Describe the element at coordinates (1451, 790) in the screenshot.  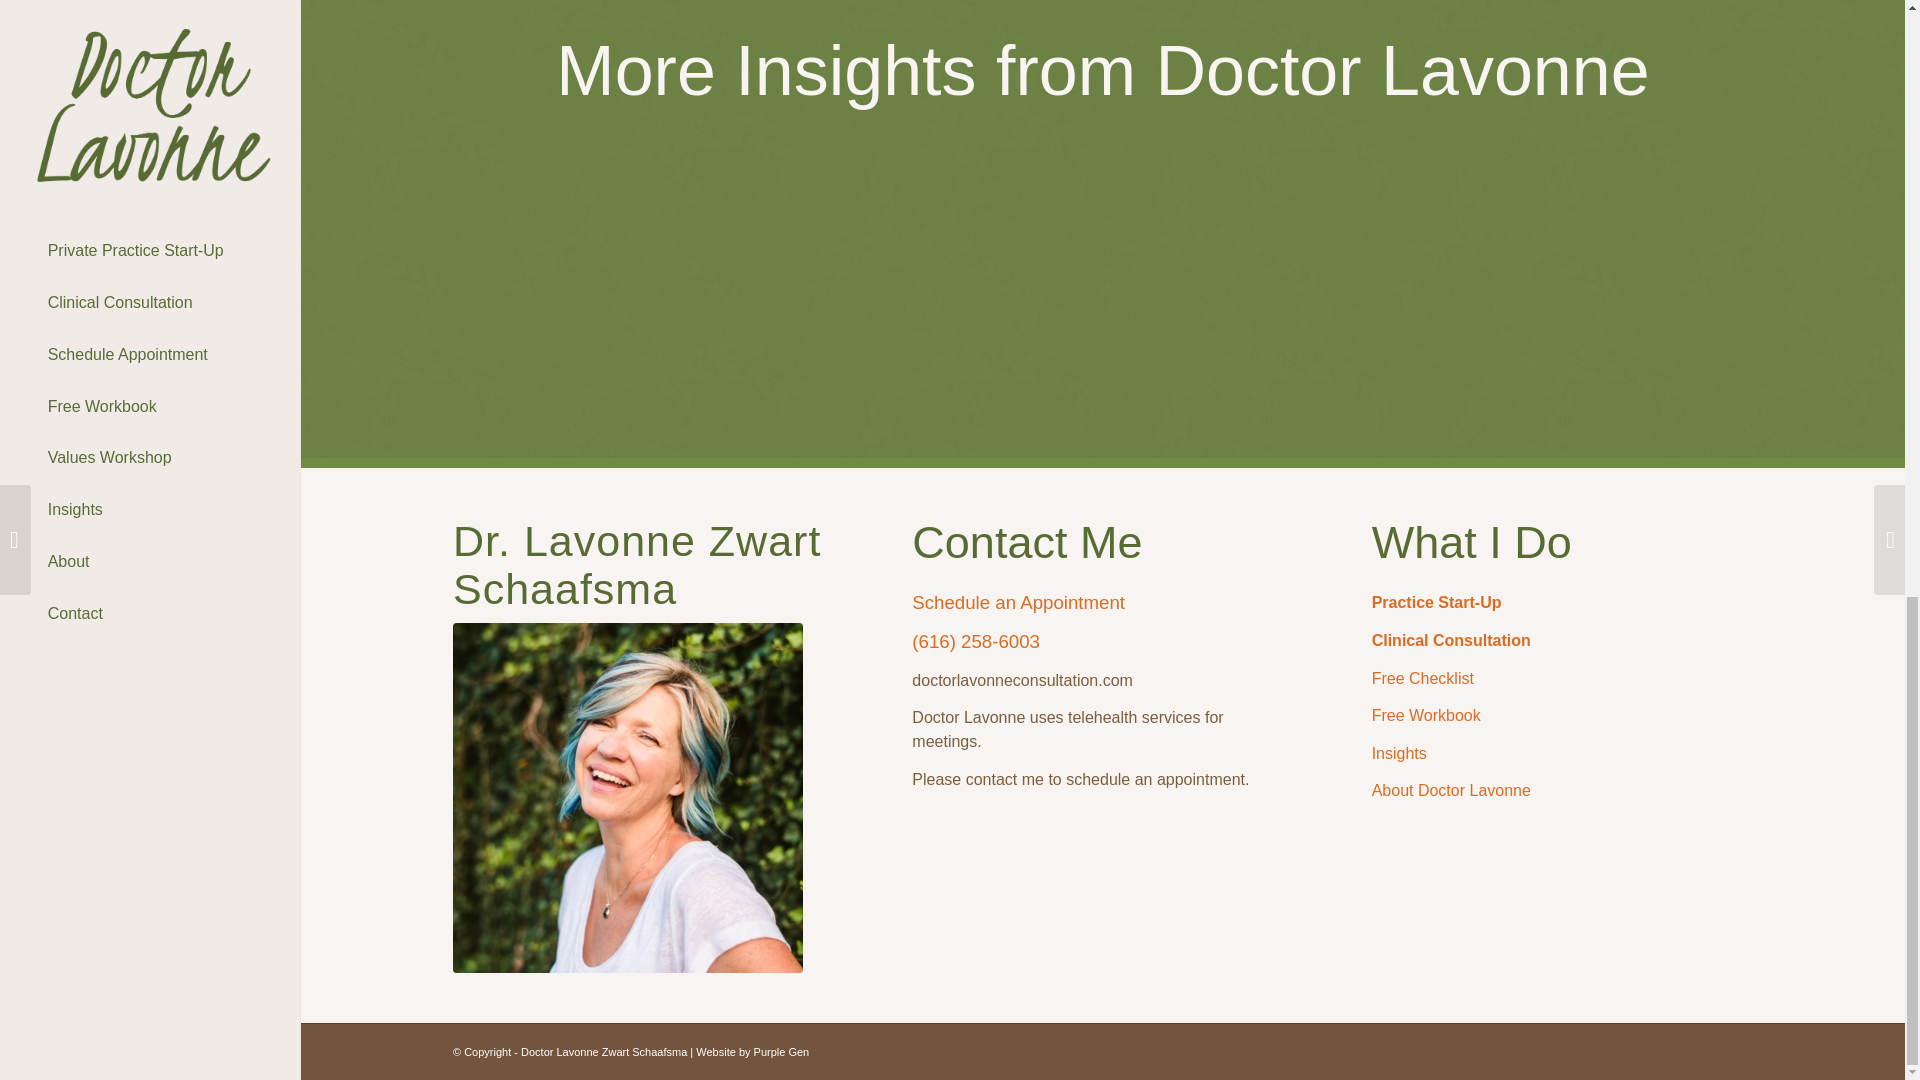
I see `About Doctor Lavonne` at that location.